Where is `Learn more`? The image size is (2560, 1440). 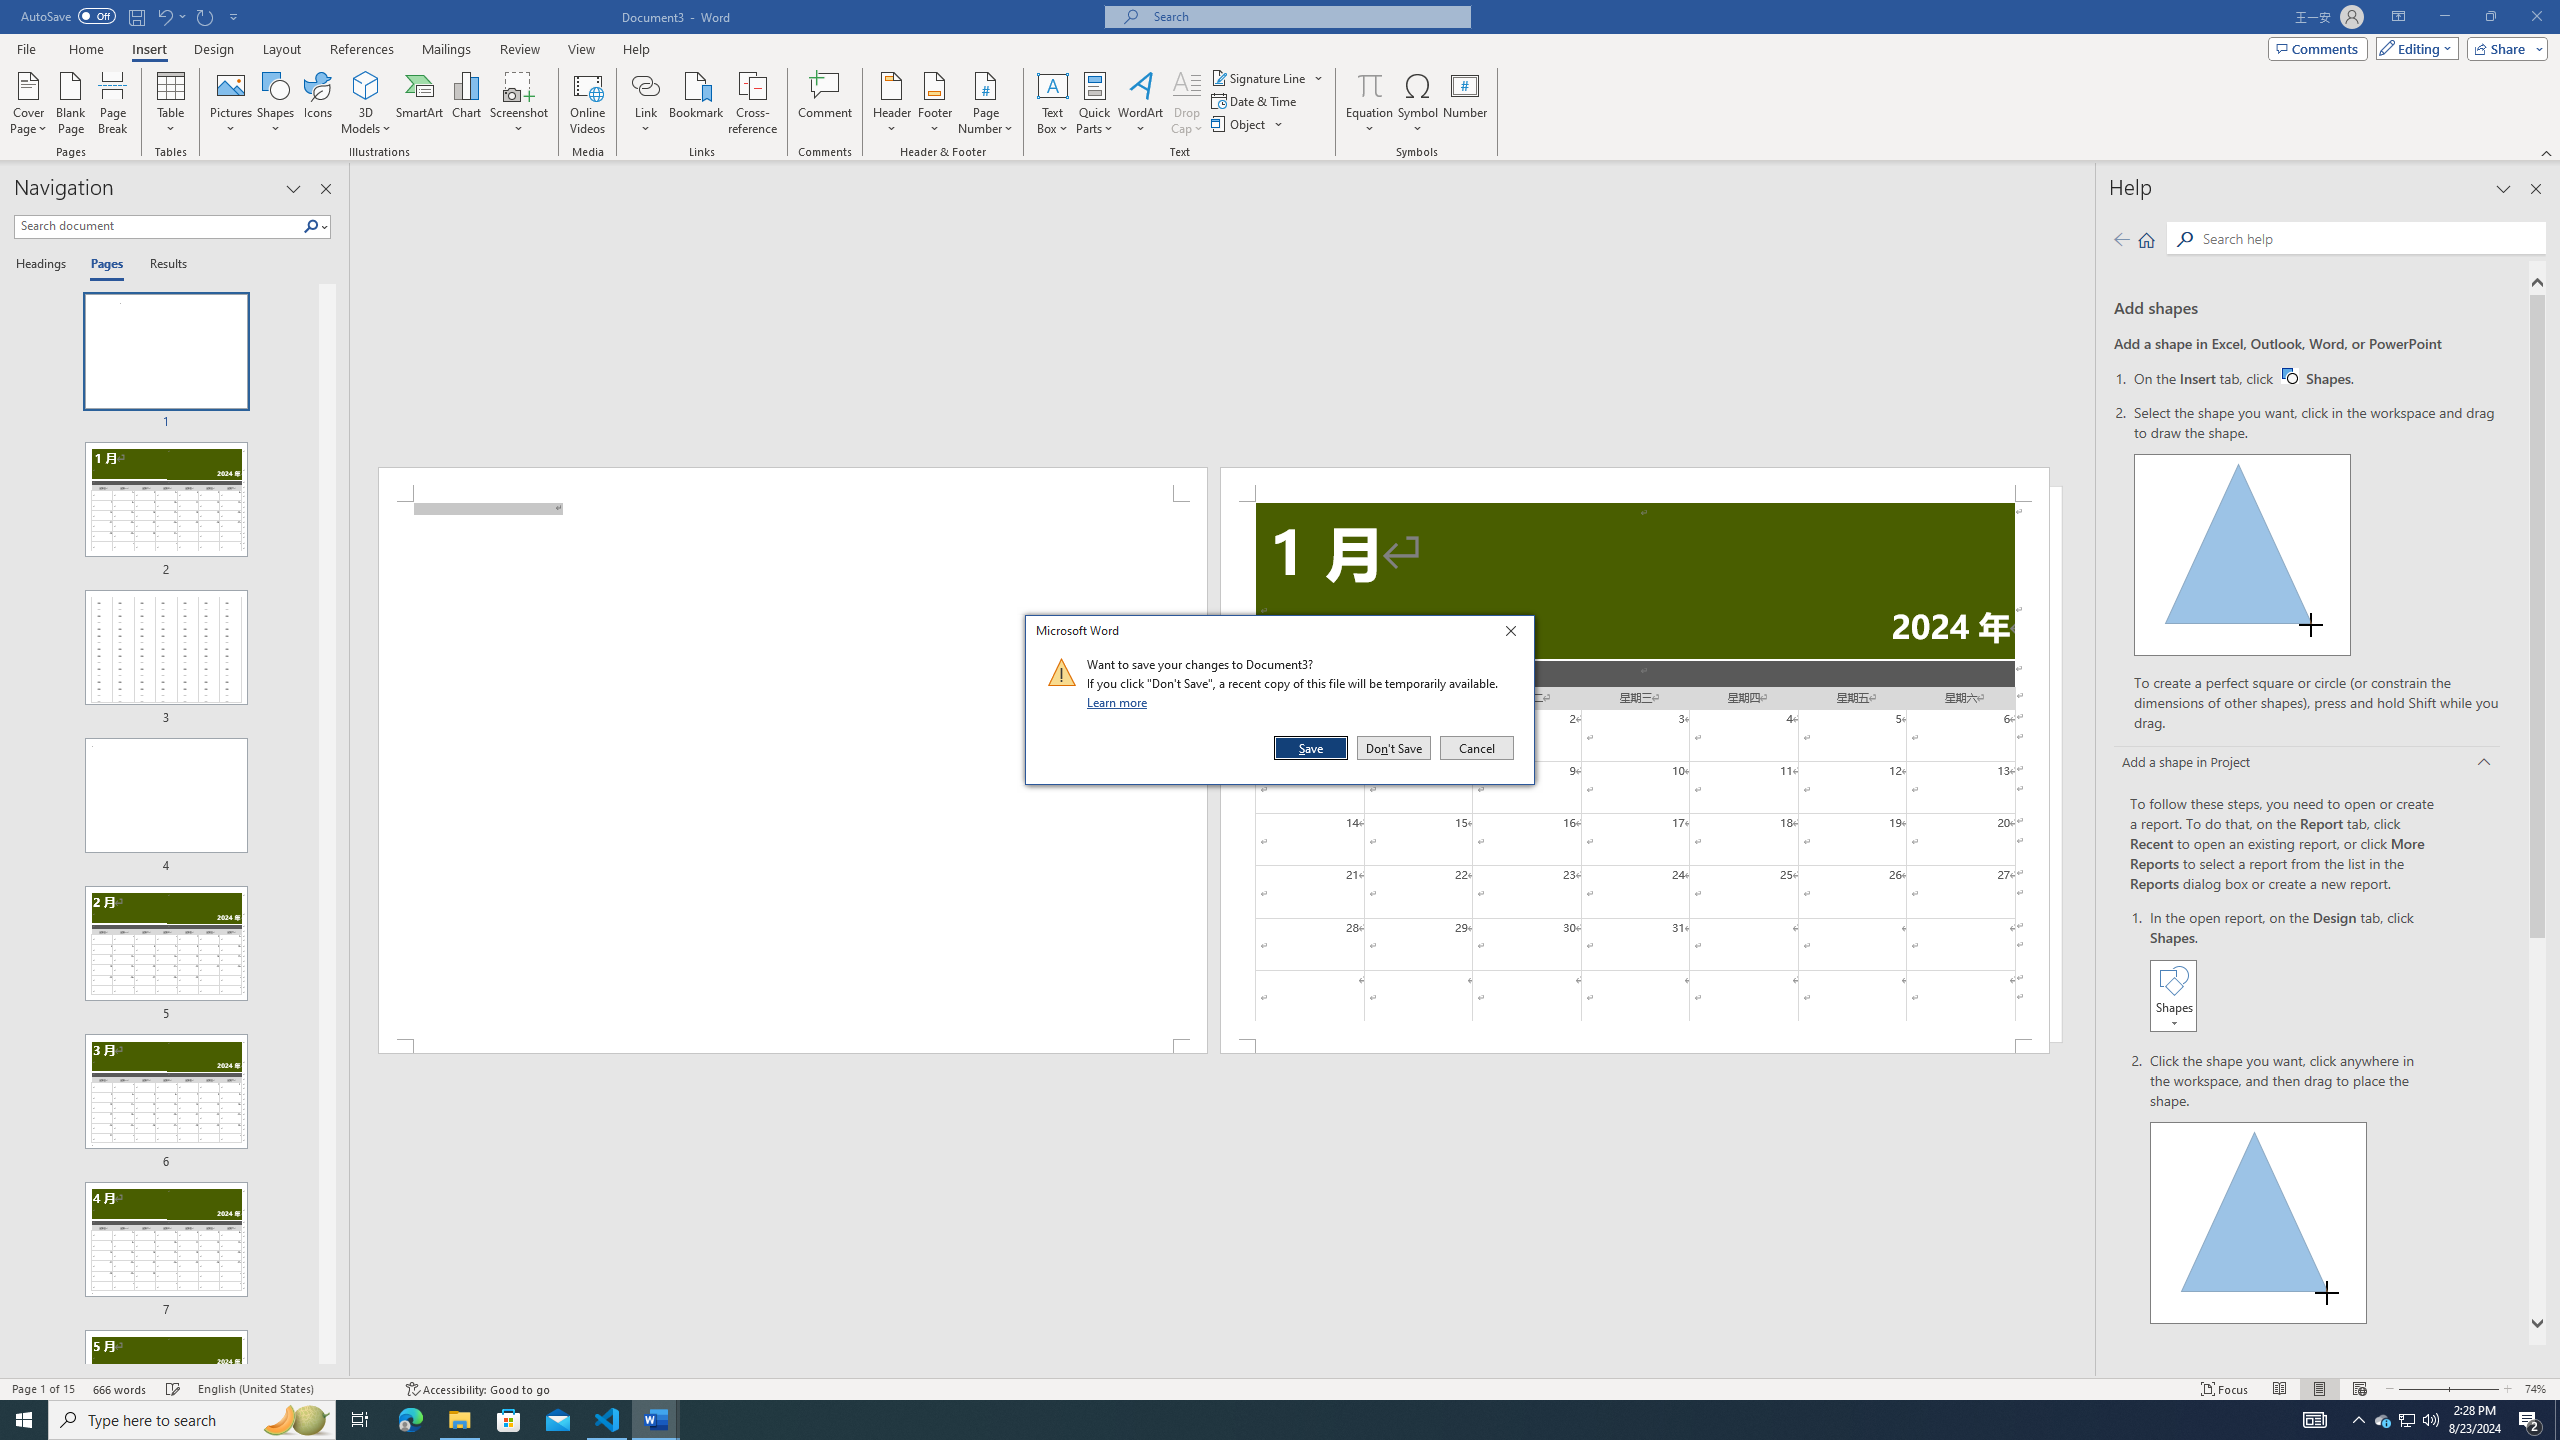 Learn more is located at coordinates (1120, 702).